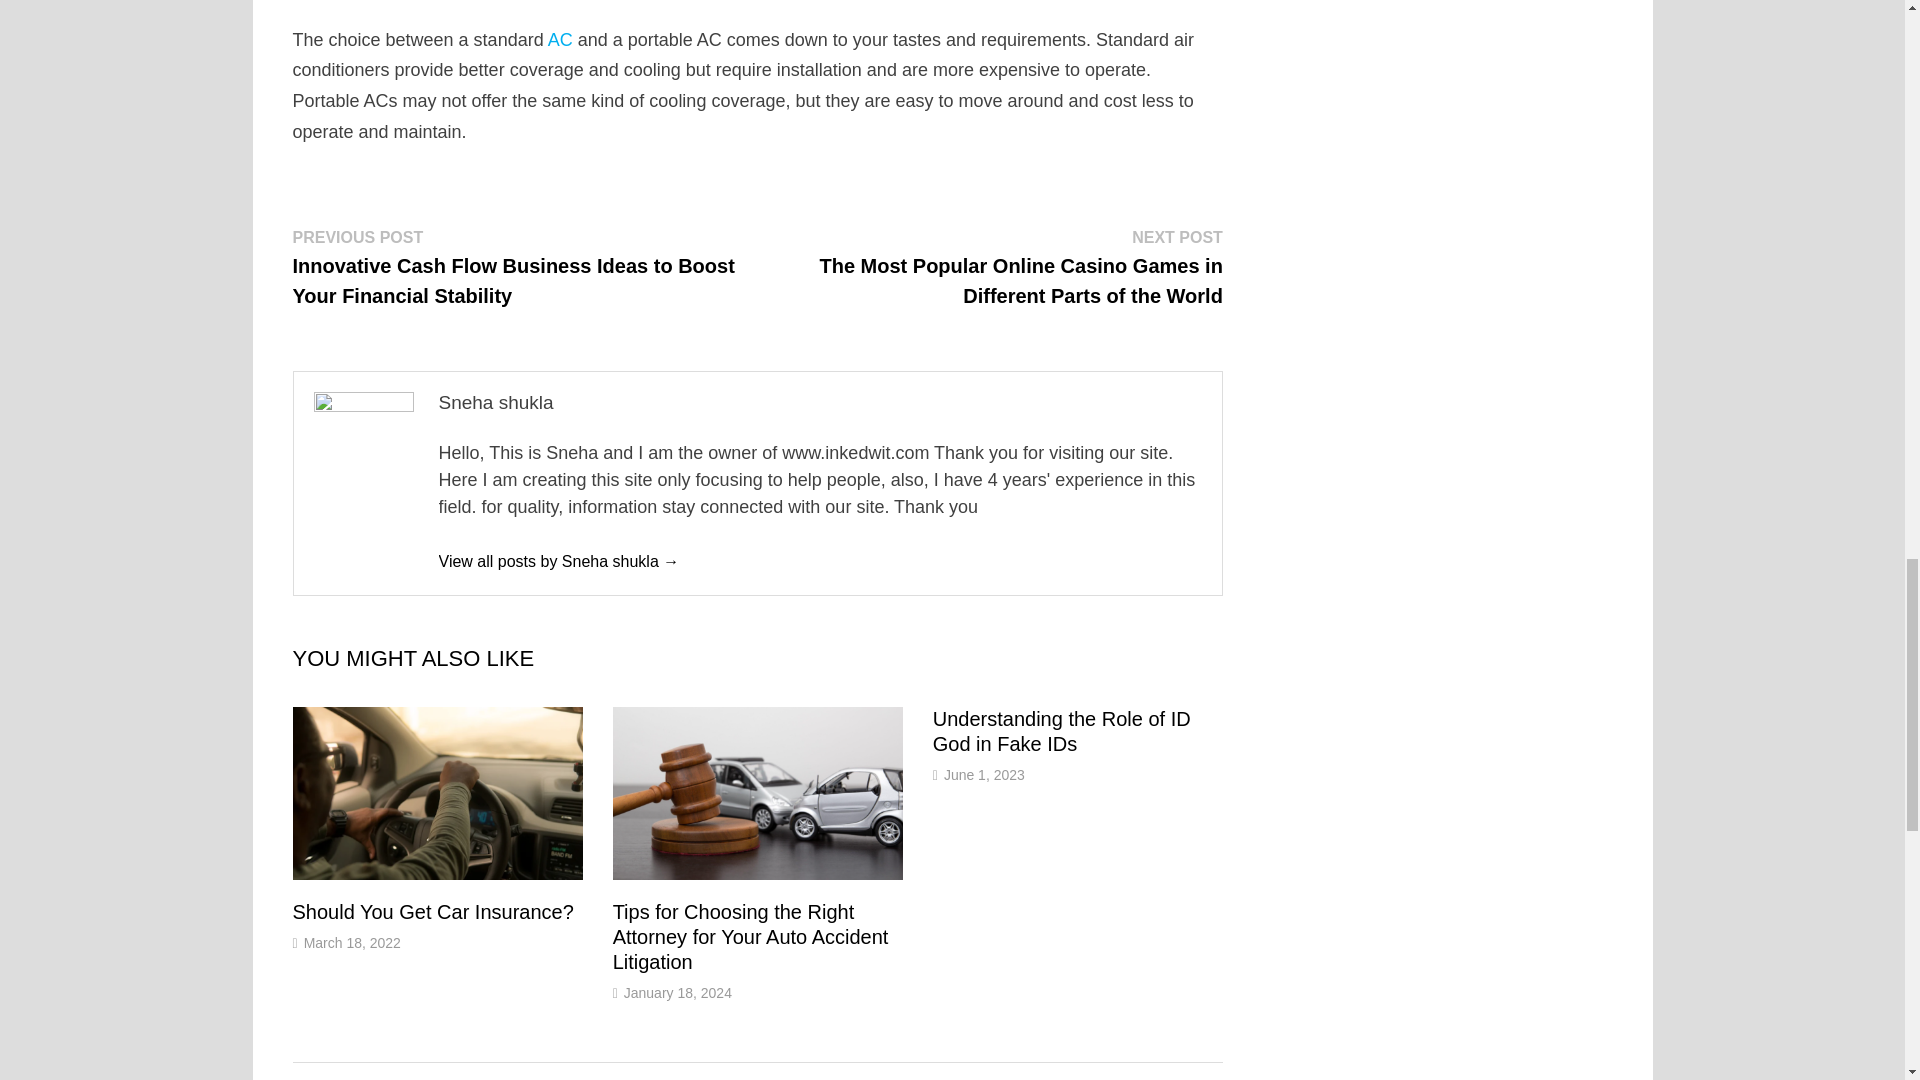  What do you see at coordinates (1062, 731) in the screenshot?
I see `Understanding the Role of ID God in Fake IDs` at bounding box center [1062, 731].